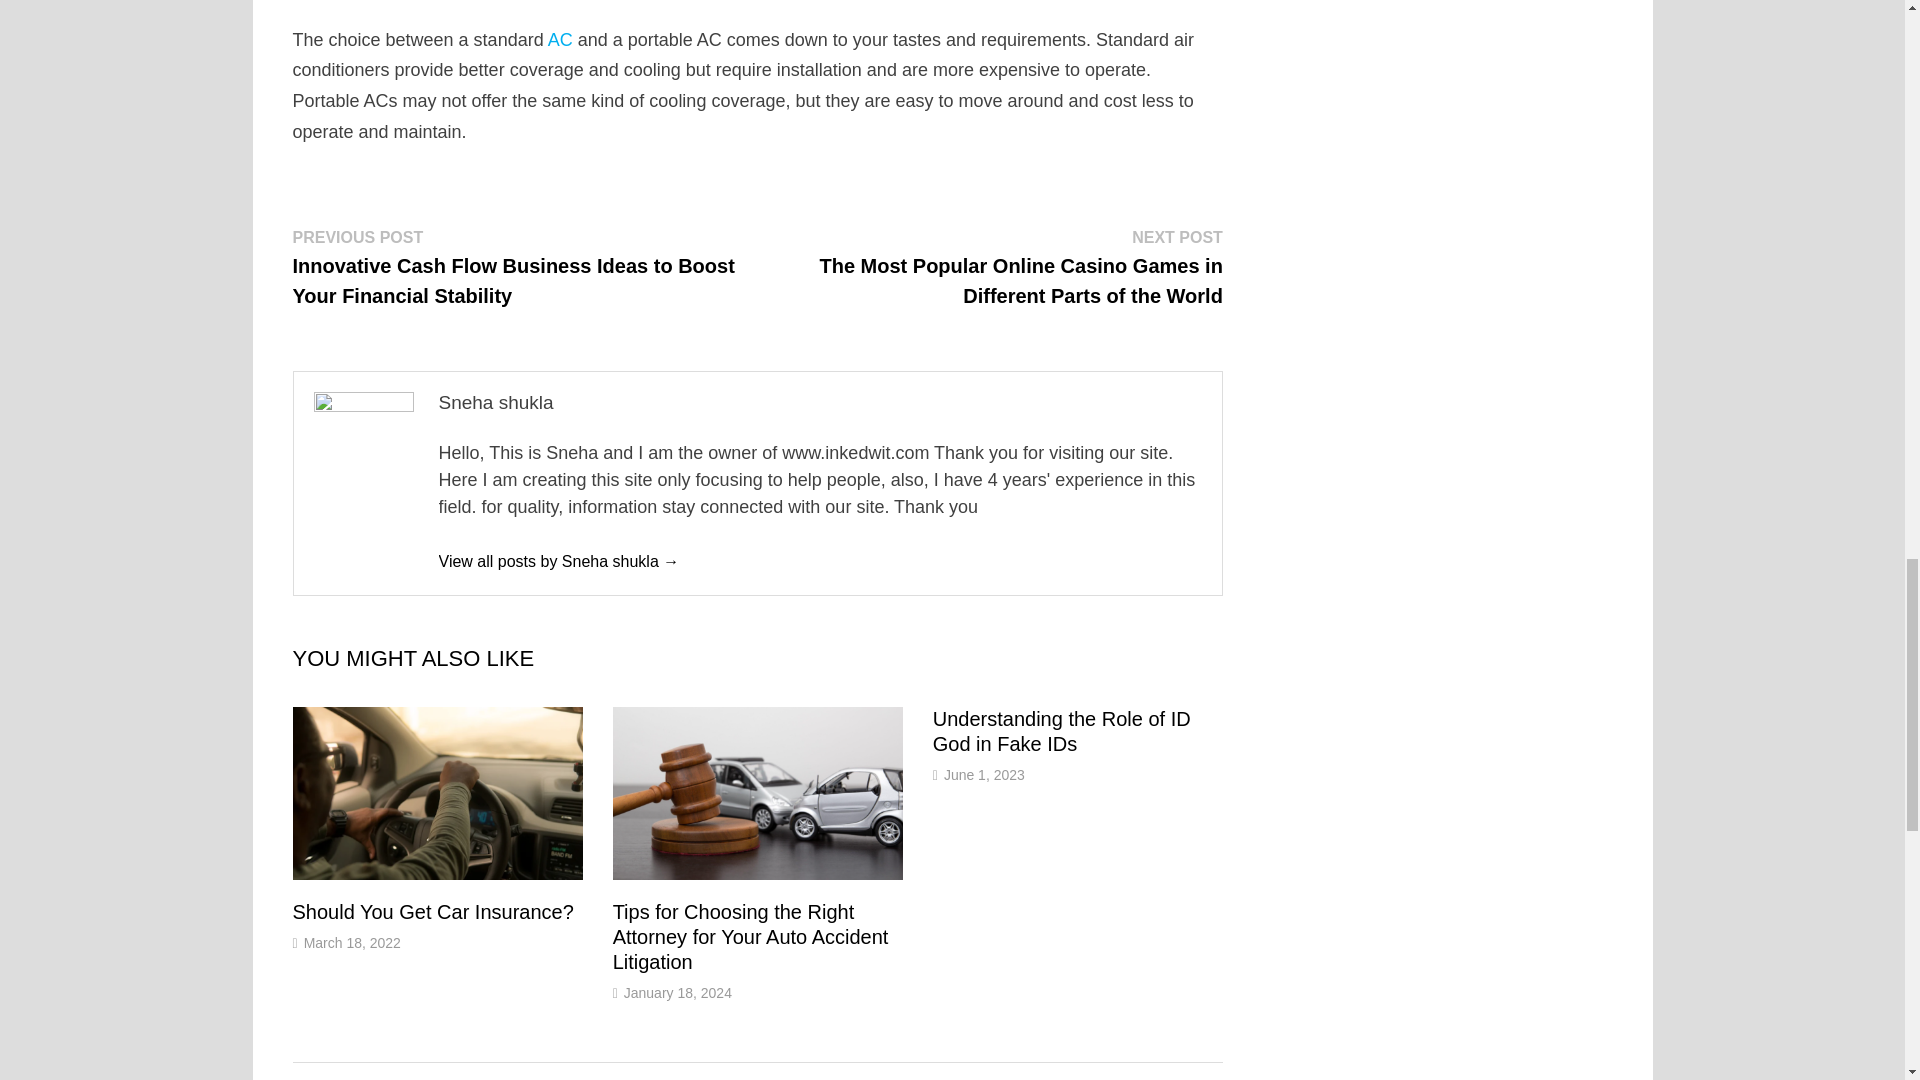  What do you see at coordinates (1062, 731) in the screenshot?
I see `Understanding the Role of ID God in Fake IDs` at bounding box center [1062, 731].